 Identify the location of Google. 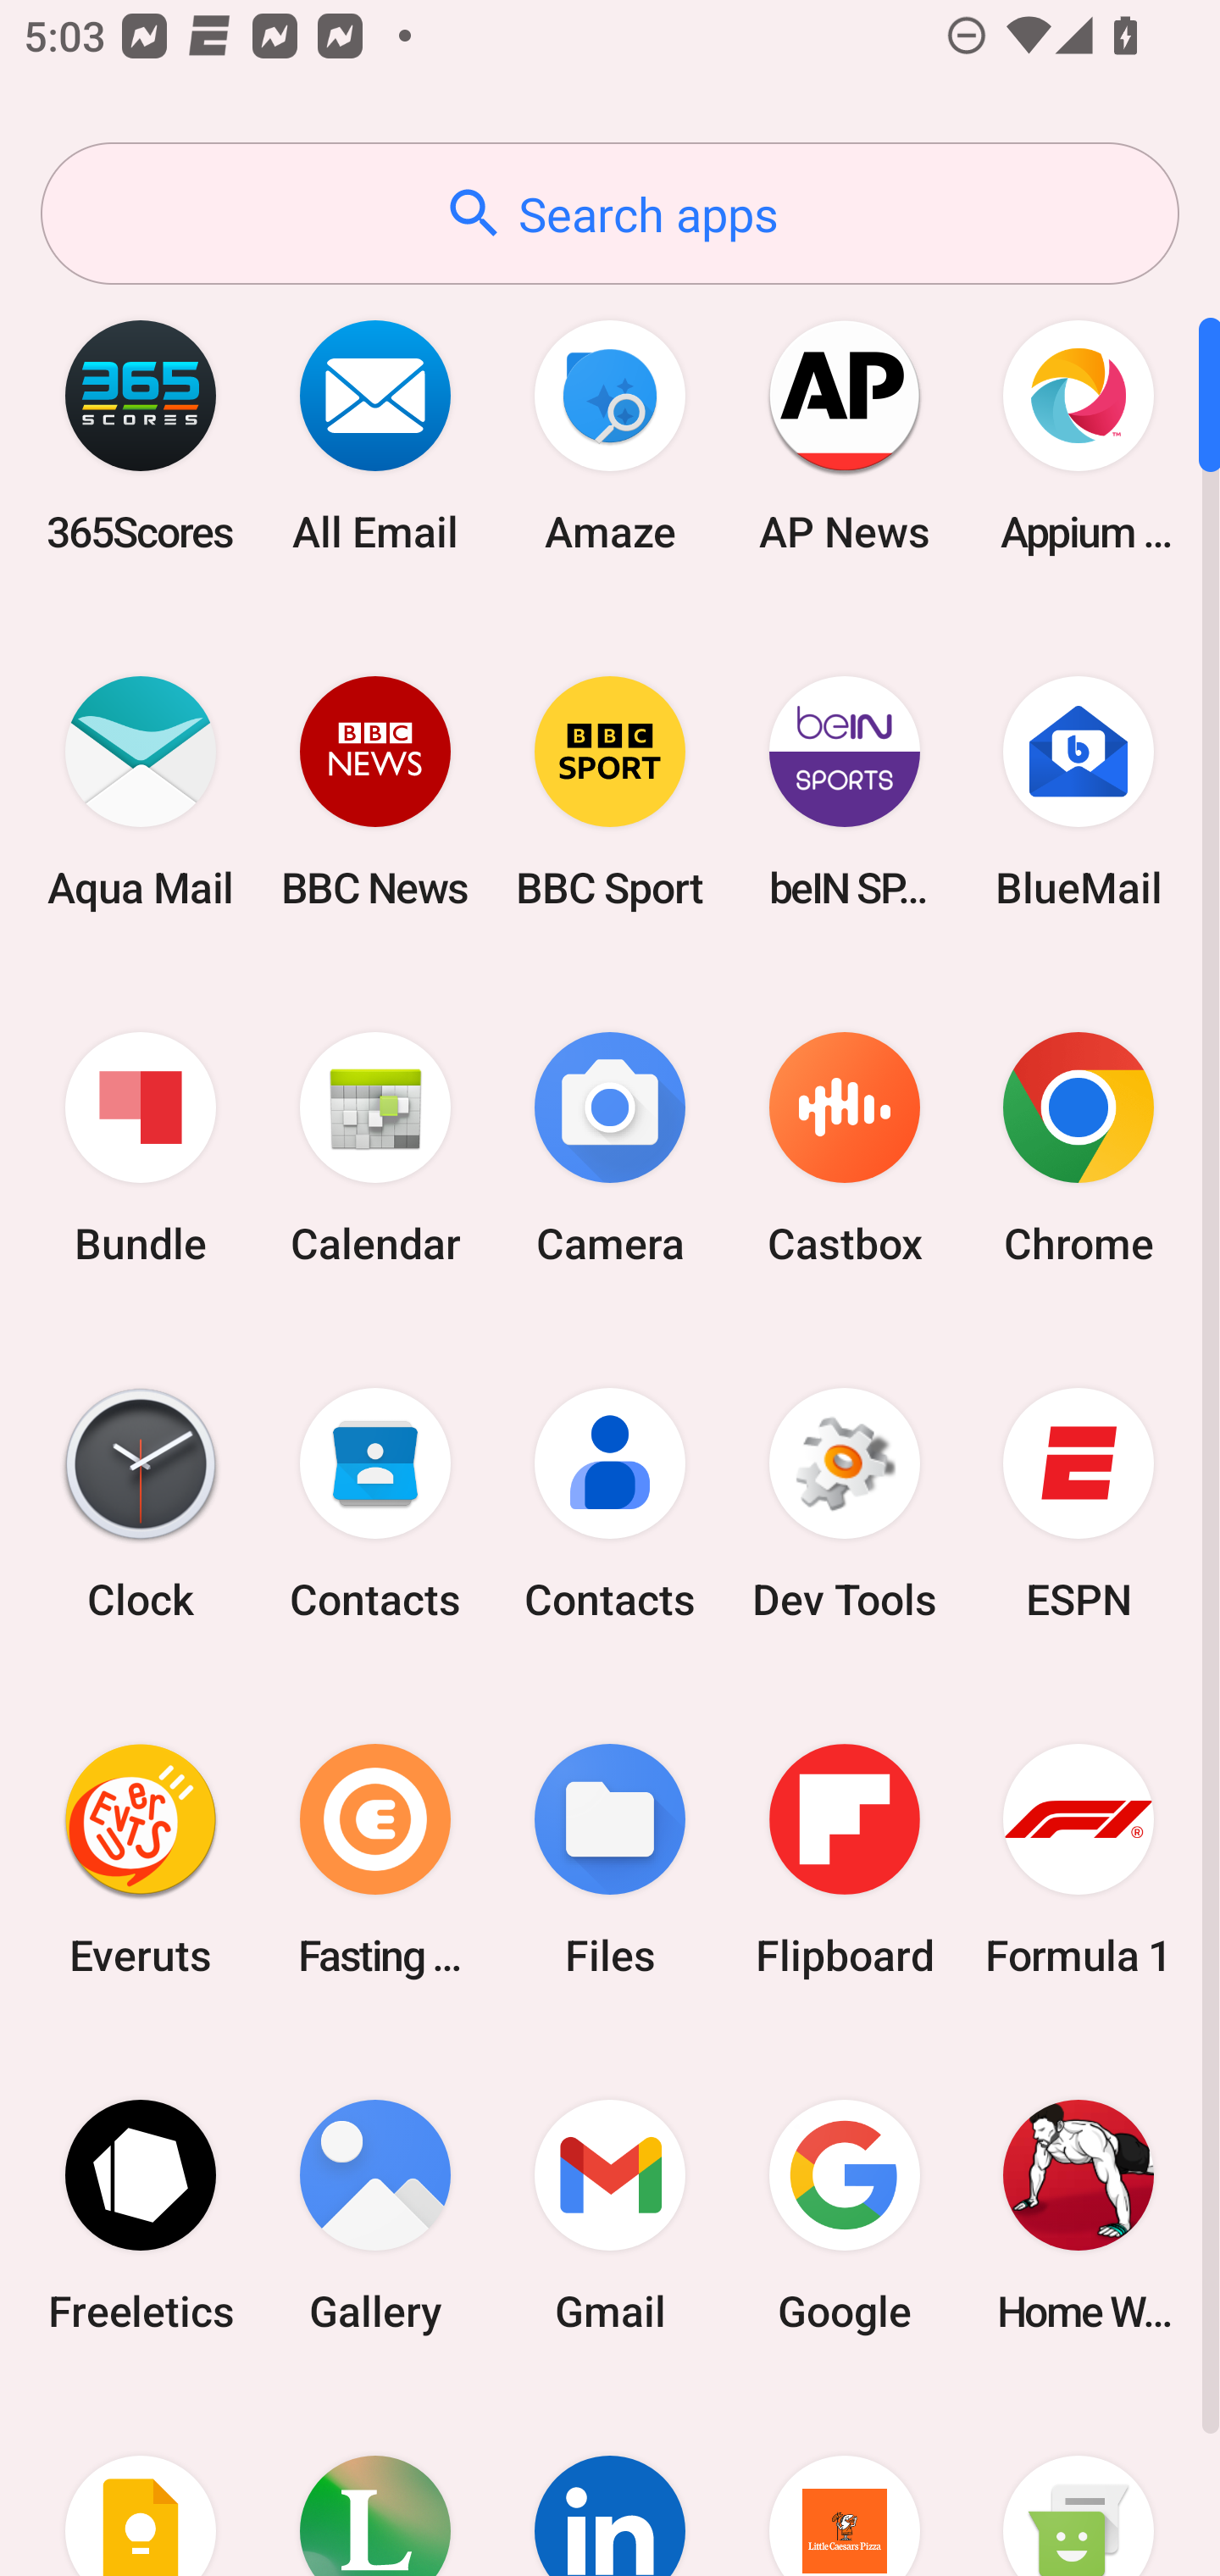
(844, 2215).